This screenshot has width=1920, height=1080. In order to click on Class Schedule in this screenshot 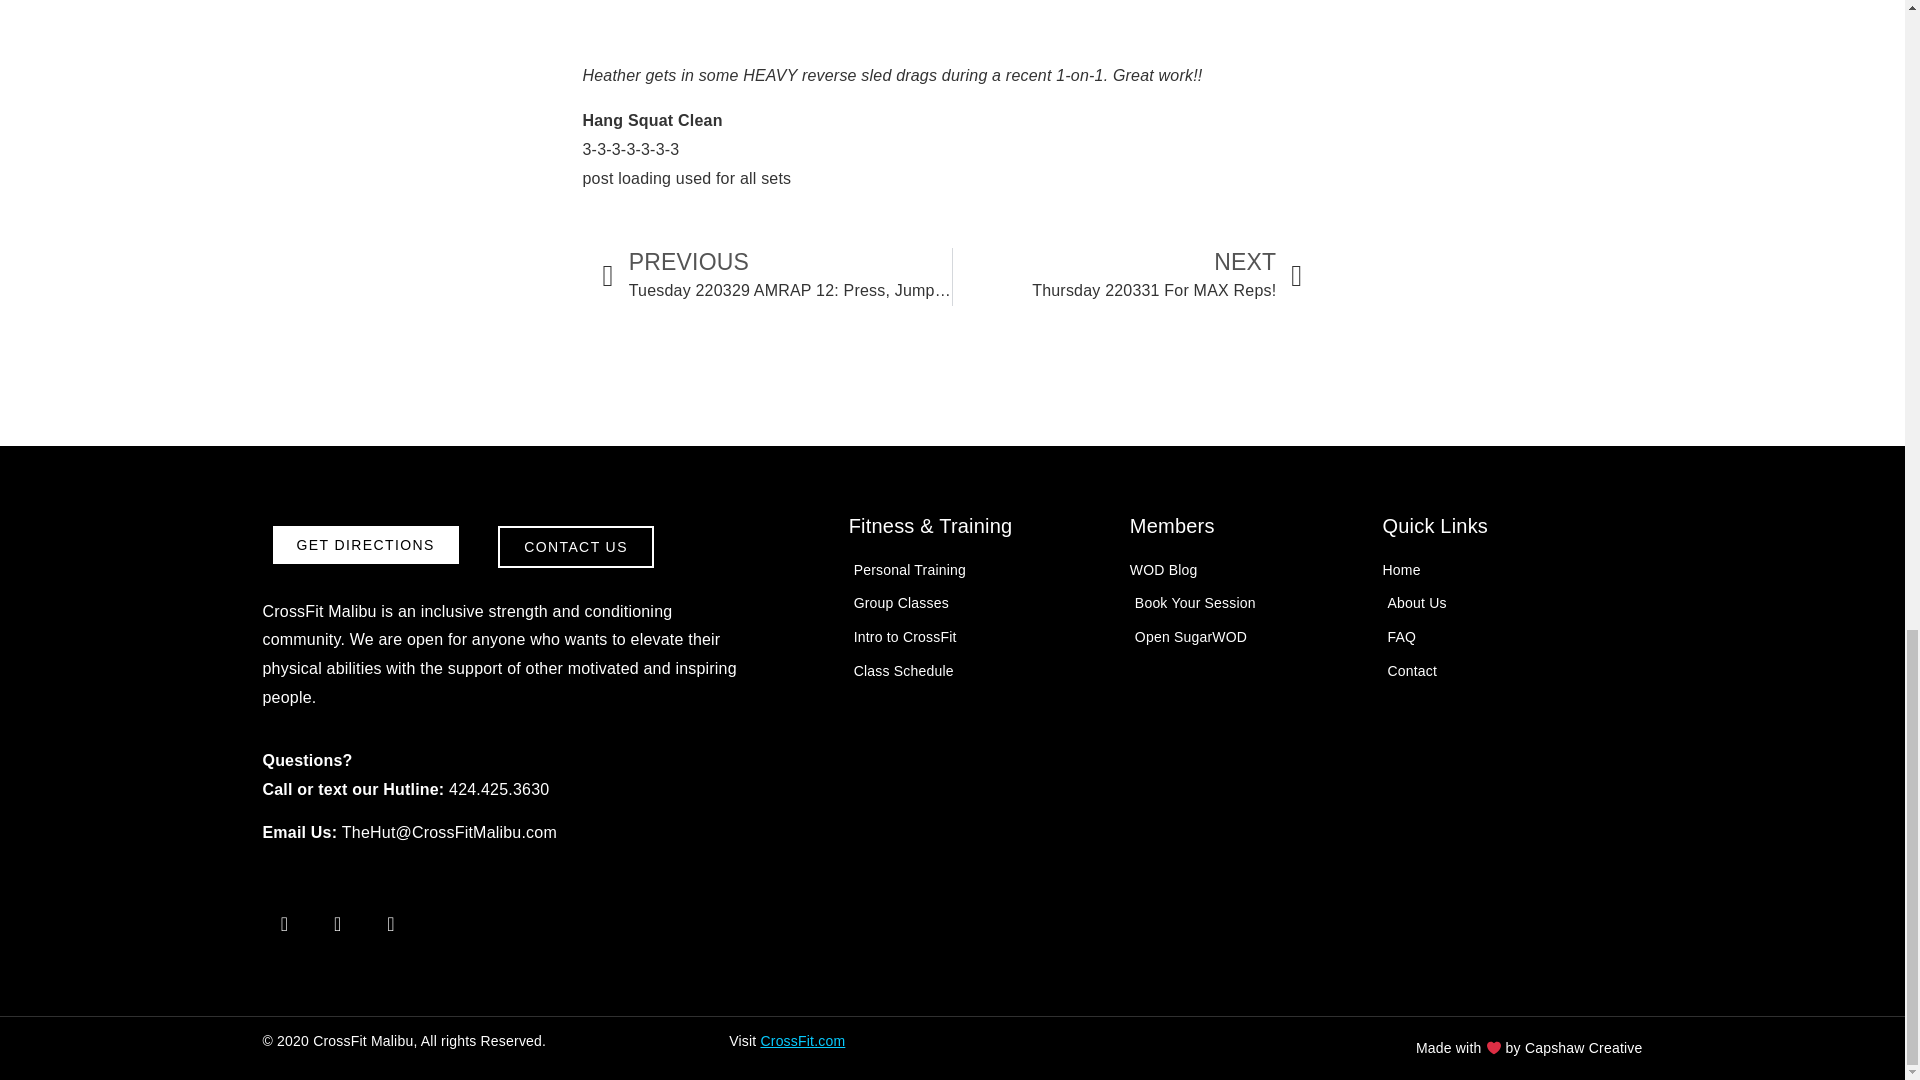, I will do `click(1512, 602)`.